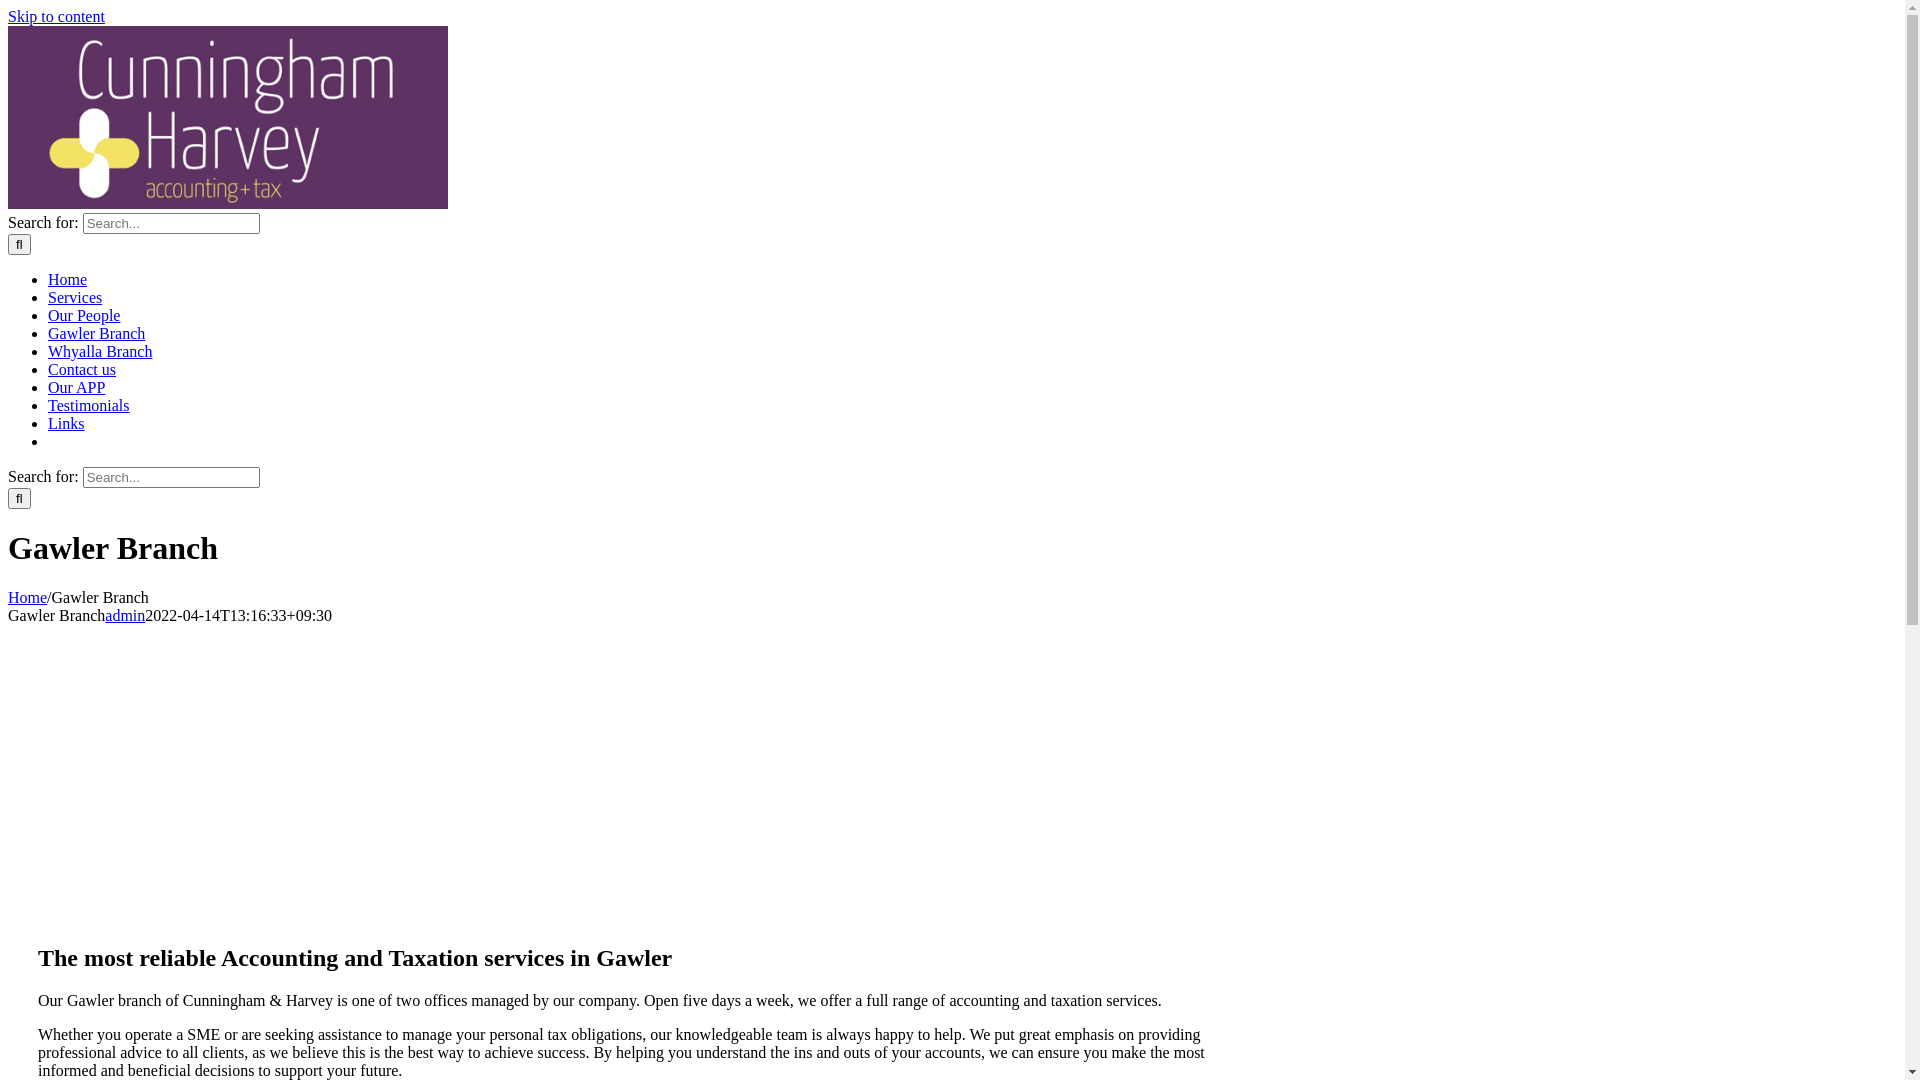  I want to click on Gawler Branch, so click(96, 334).